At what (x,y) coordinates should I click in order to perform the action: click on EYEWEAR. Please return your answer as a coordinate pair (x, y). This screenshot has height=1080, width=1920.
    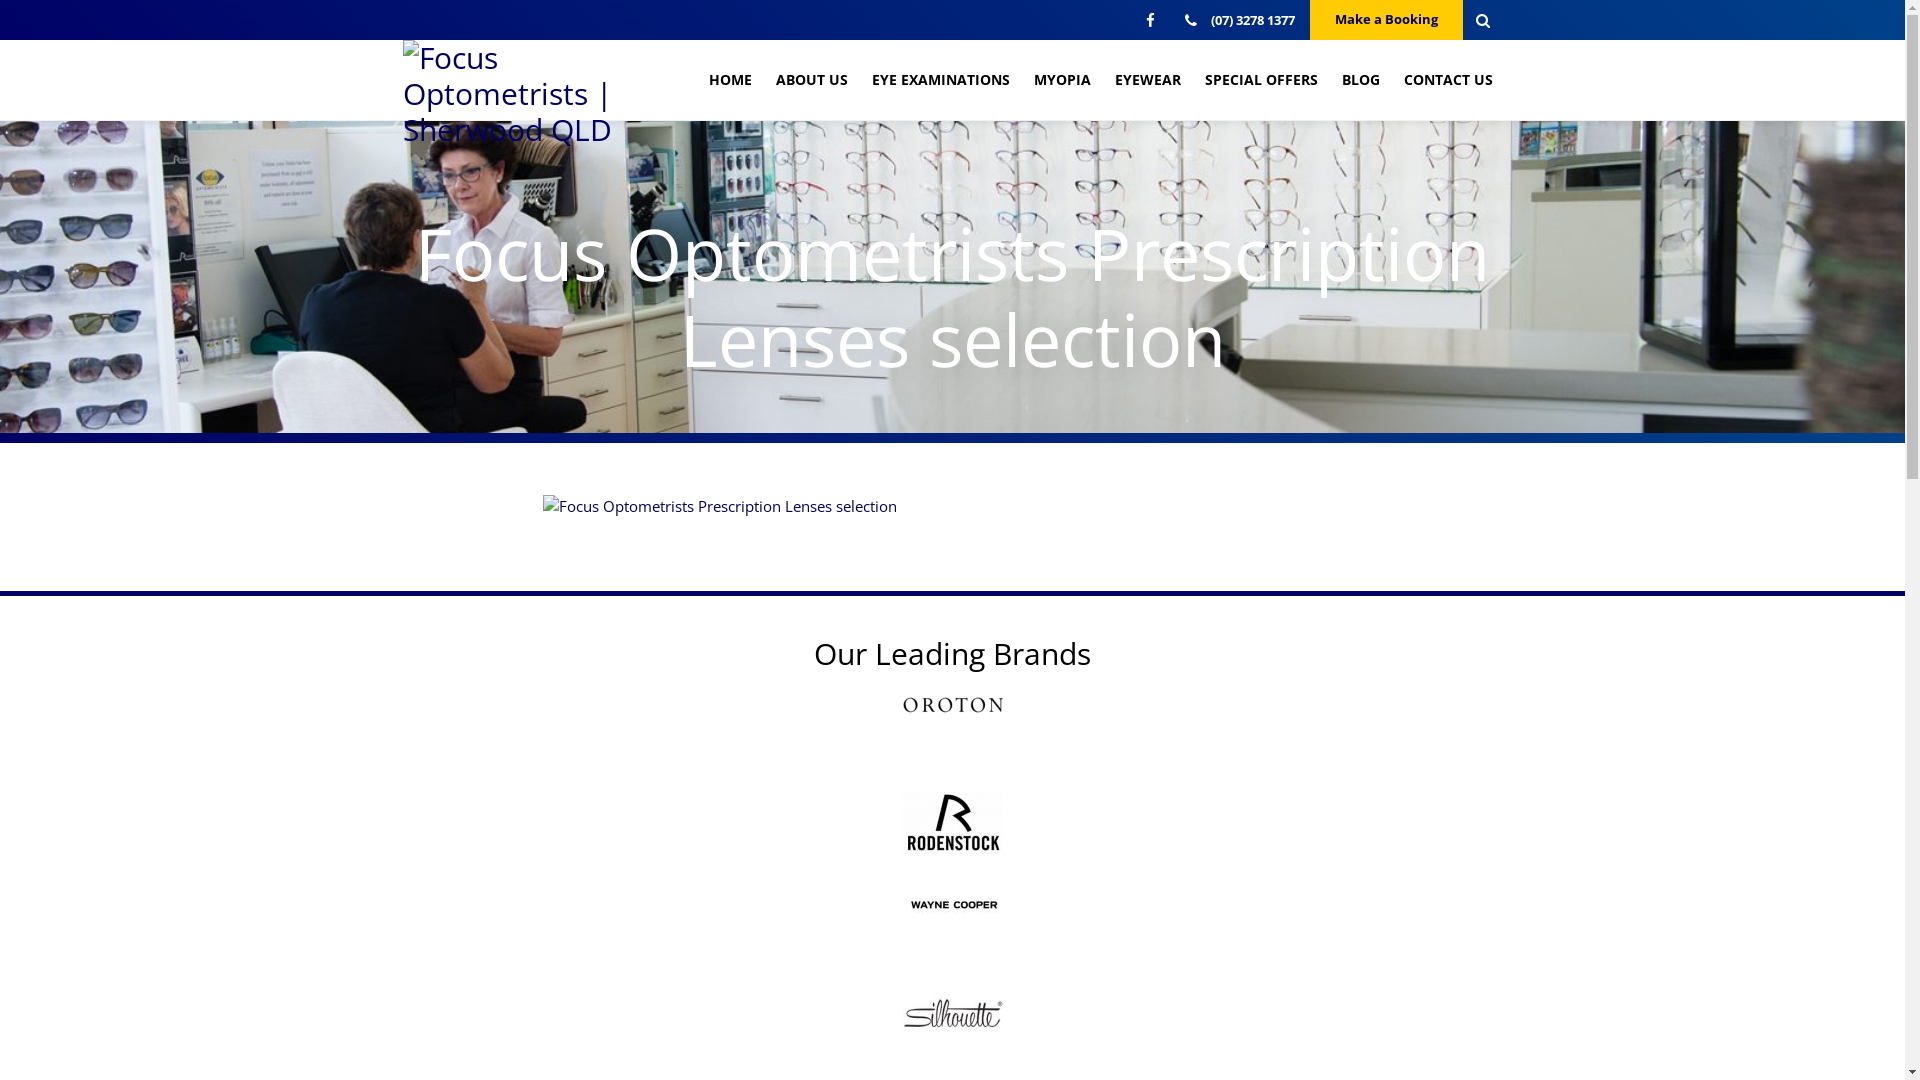
    Looking at the image, I should click on (1147, 80).